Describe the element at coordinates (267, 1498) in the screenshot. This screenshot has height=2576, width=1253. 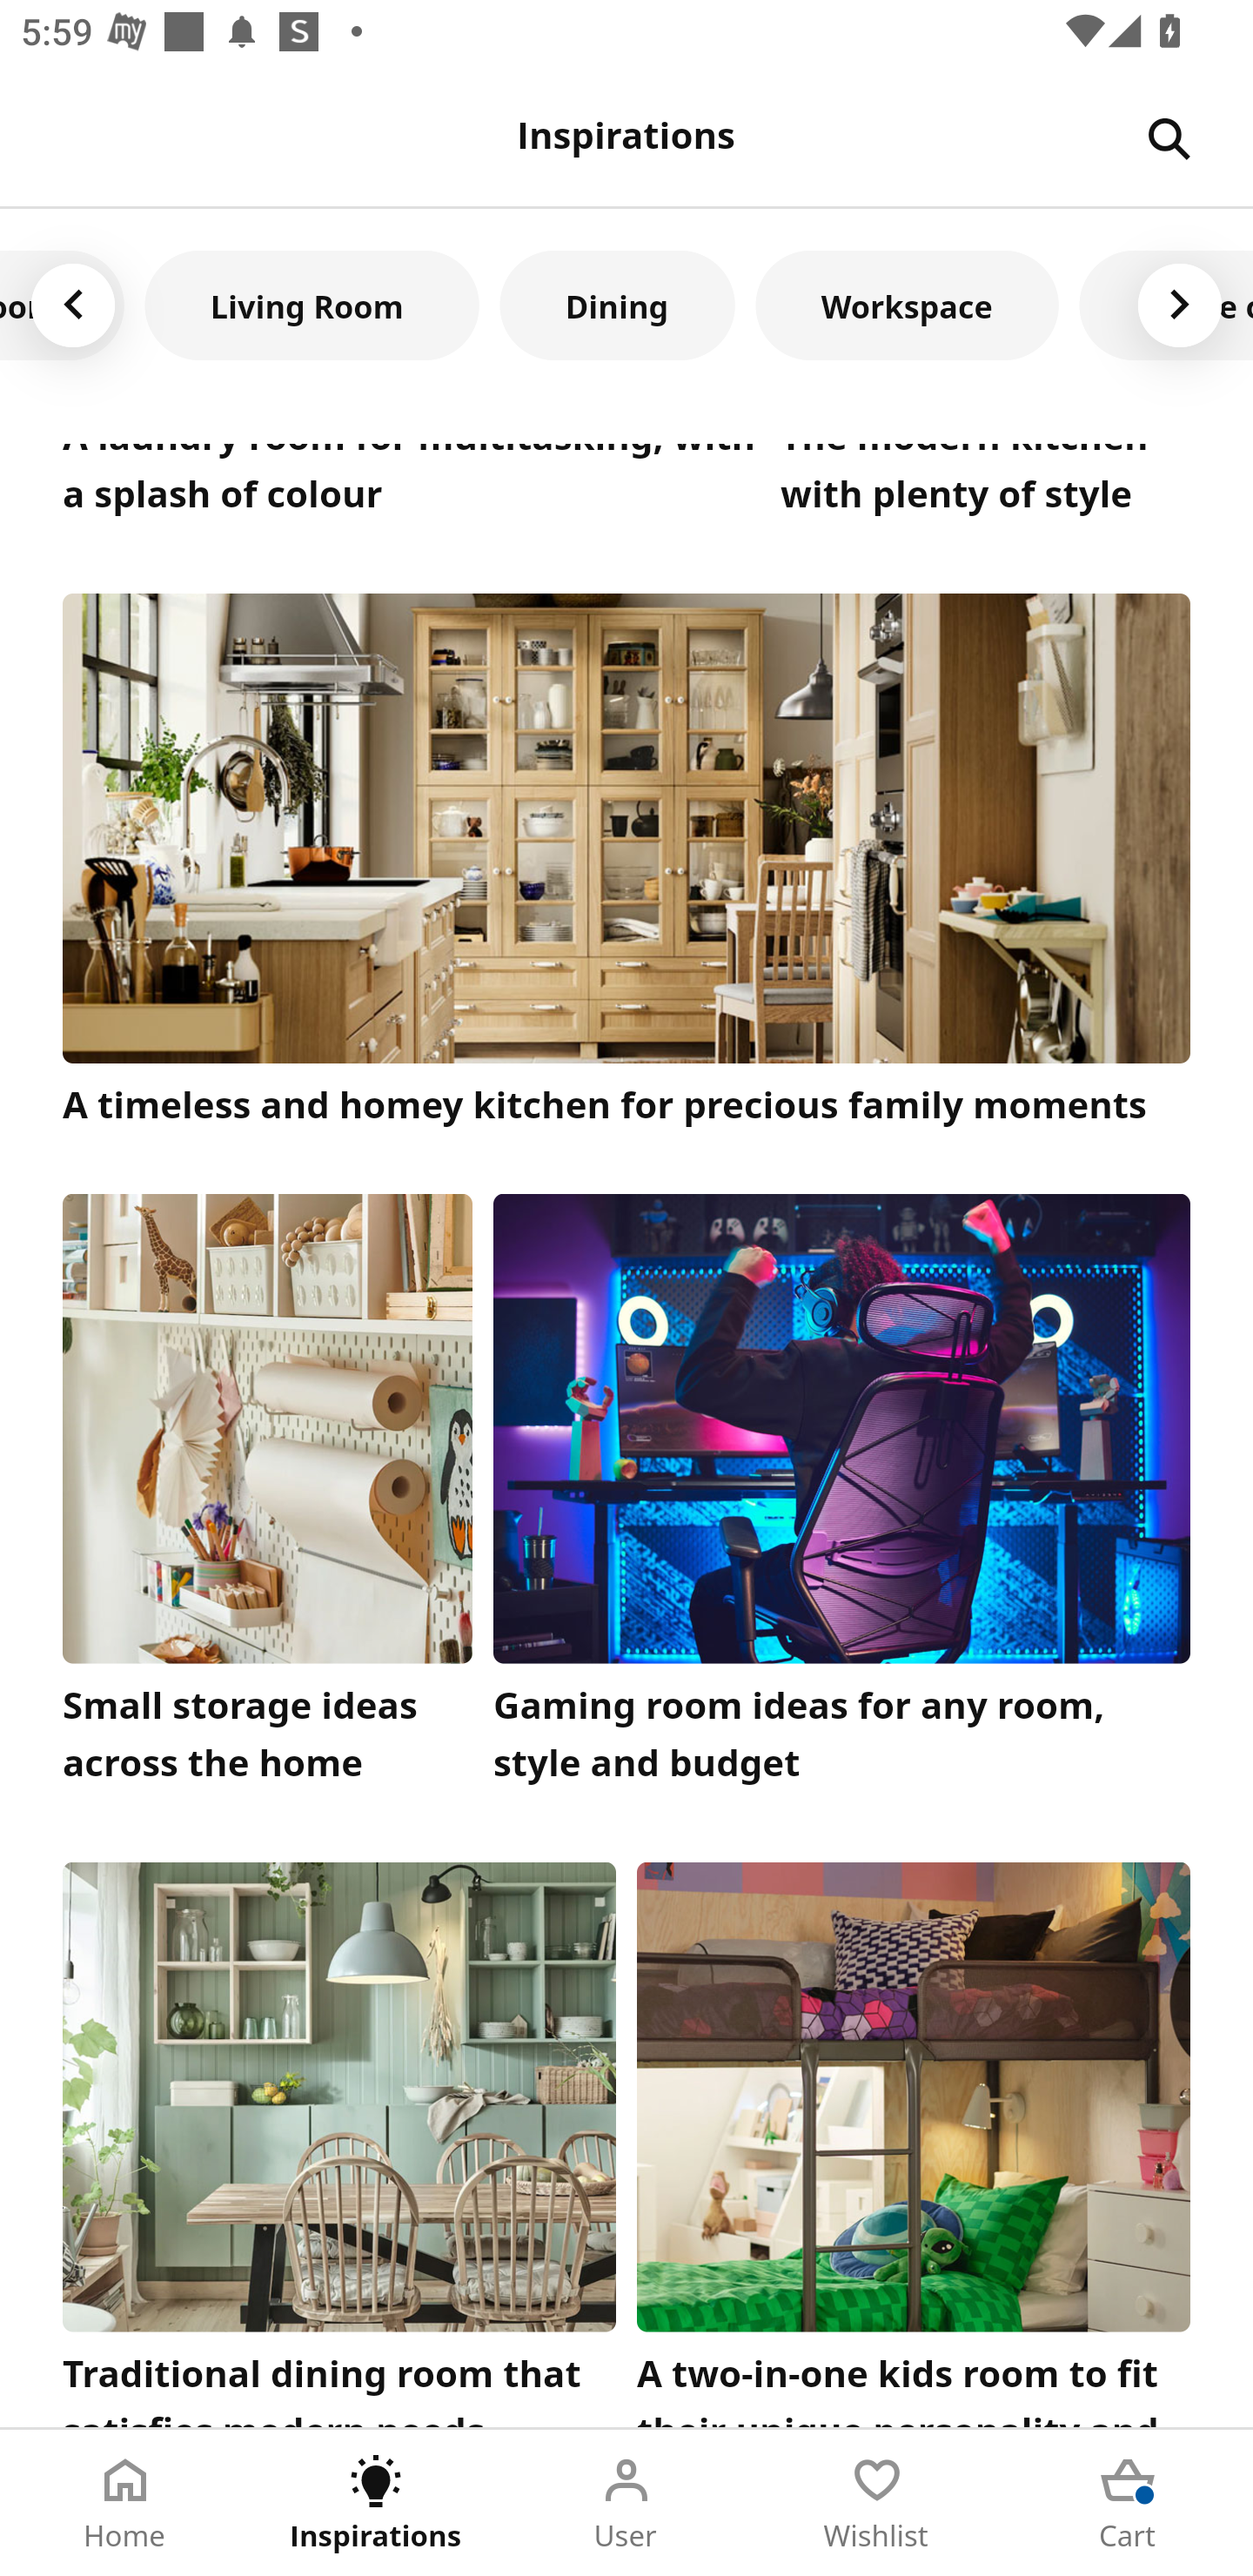
I see `Small storage ideas across the home` at that location.